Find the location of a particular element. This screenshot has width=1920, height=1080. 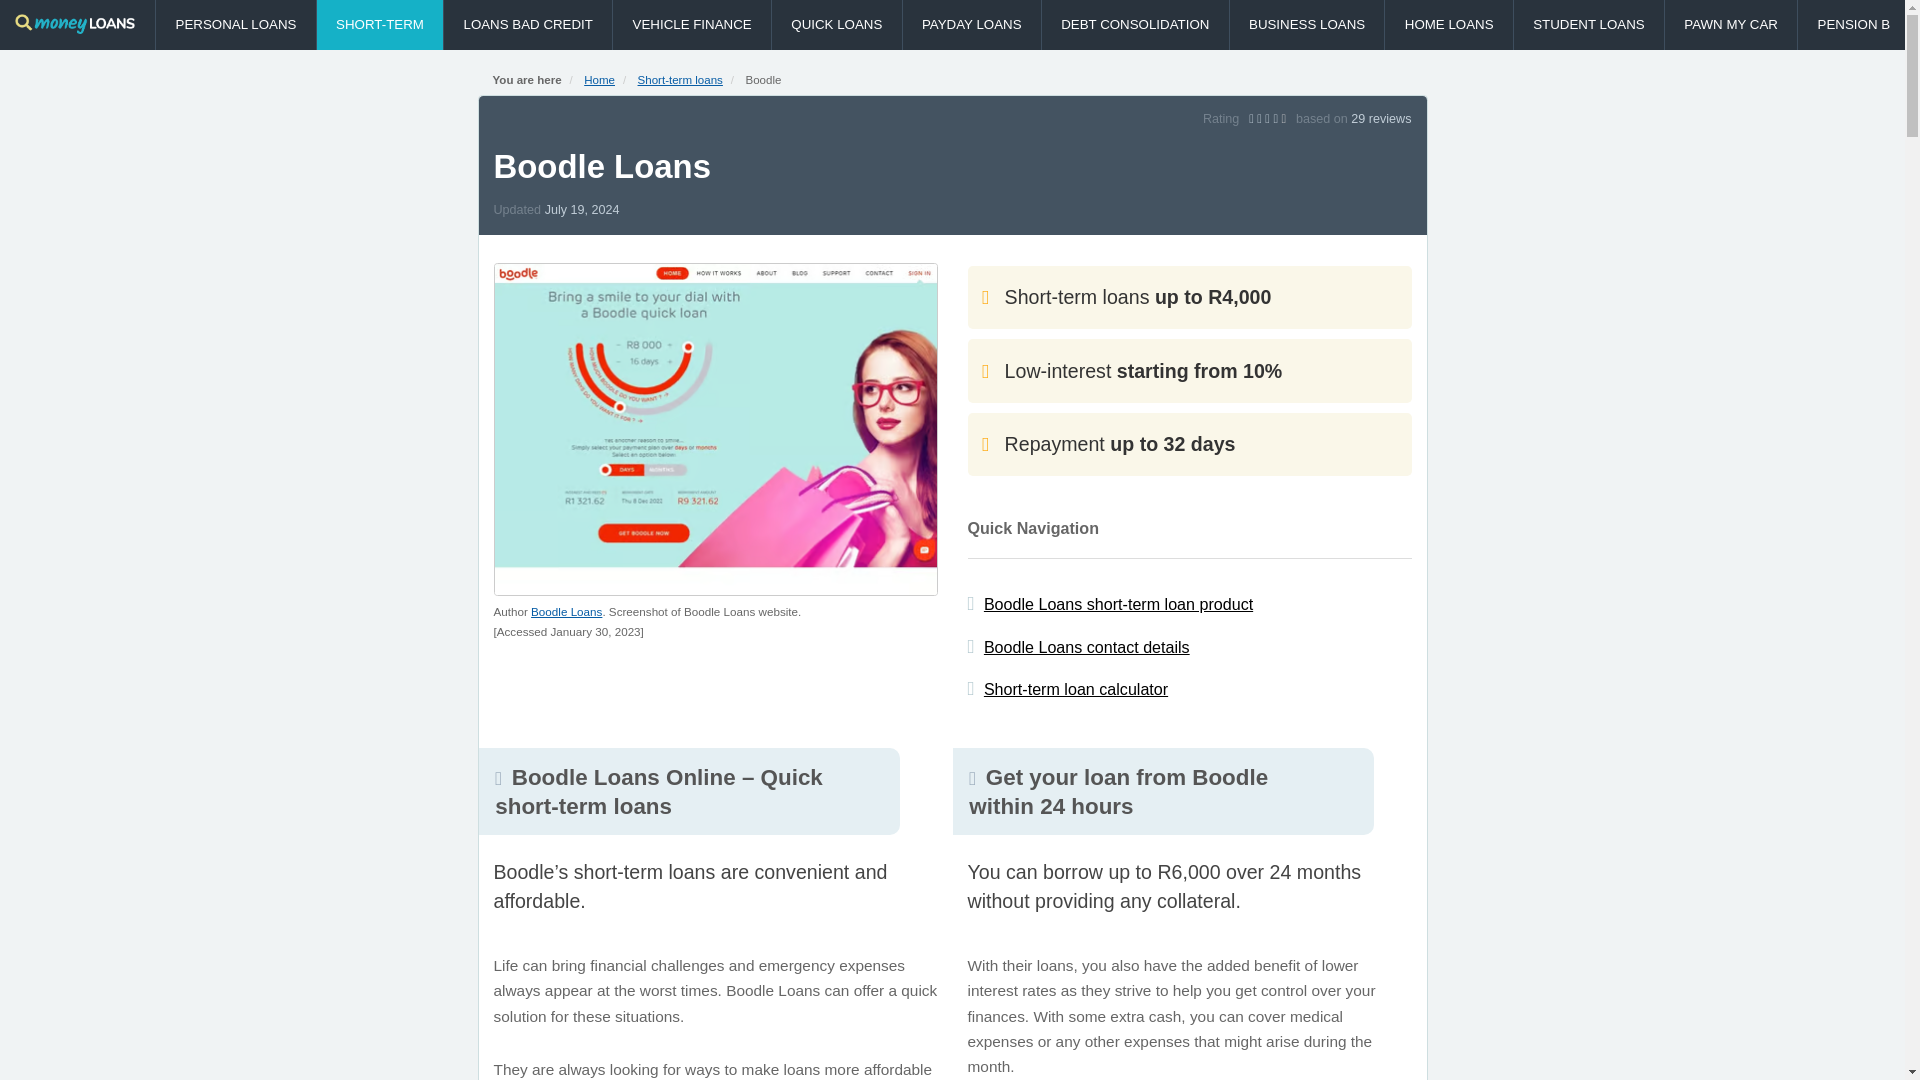

Pawn my Car and Still drive it is located at coordinates (1730, 24).